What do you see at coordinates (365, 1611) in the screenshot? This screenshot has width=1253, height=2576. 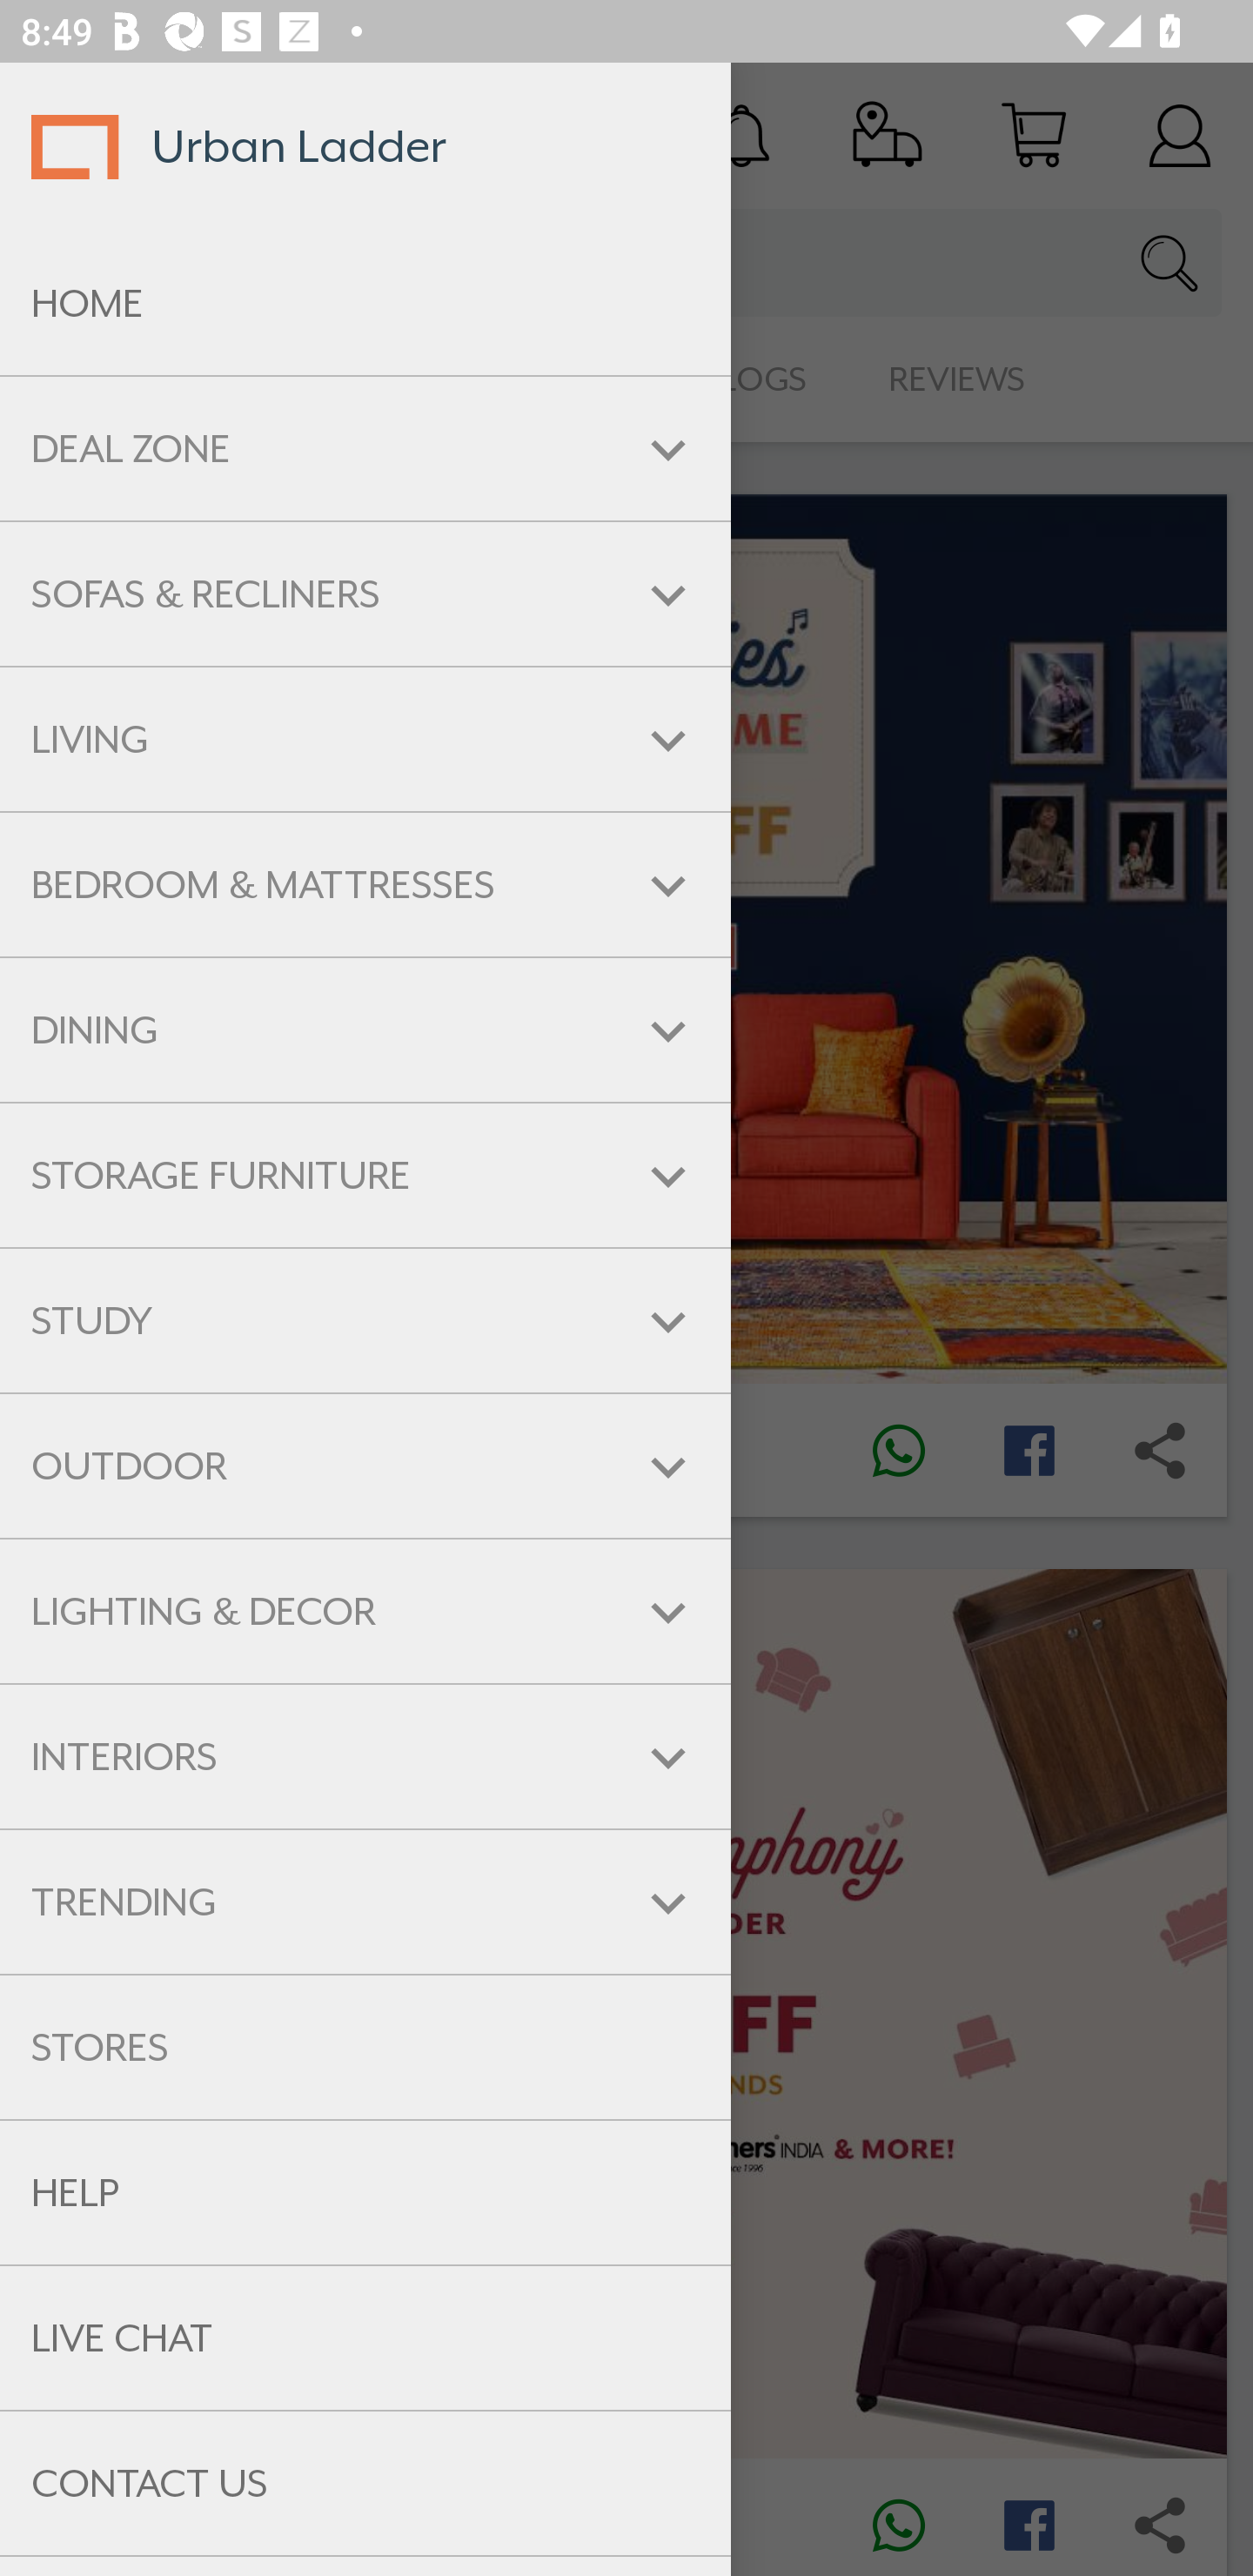 I see `LIGHTING & DECOR ` at bounding box center [365, 1611].